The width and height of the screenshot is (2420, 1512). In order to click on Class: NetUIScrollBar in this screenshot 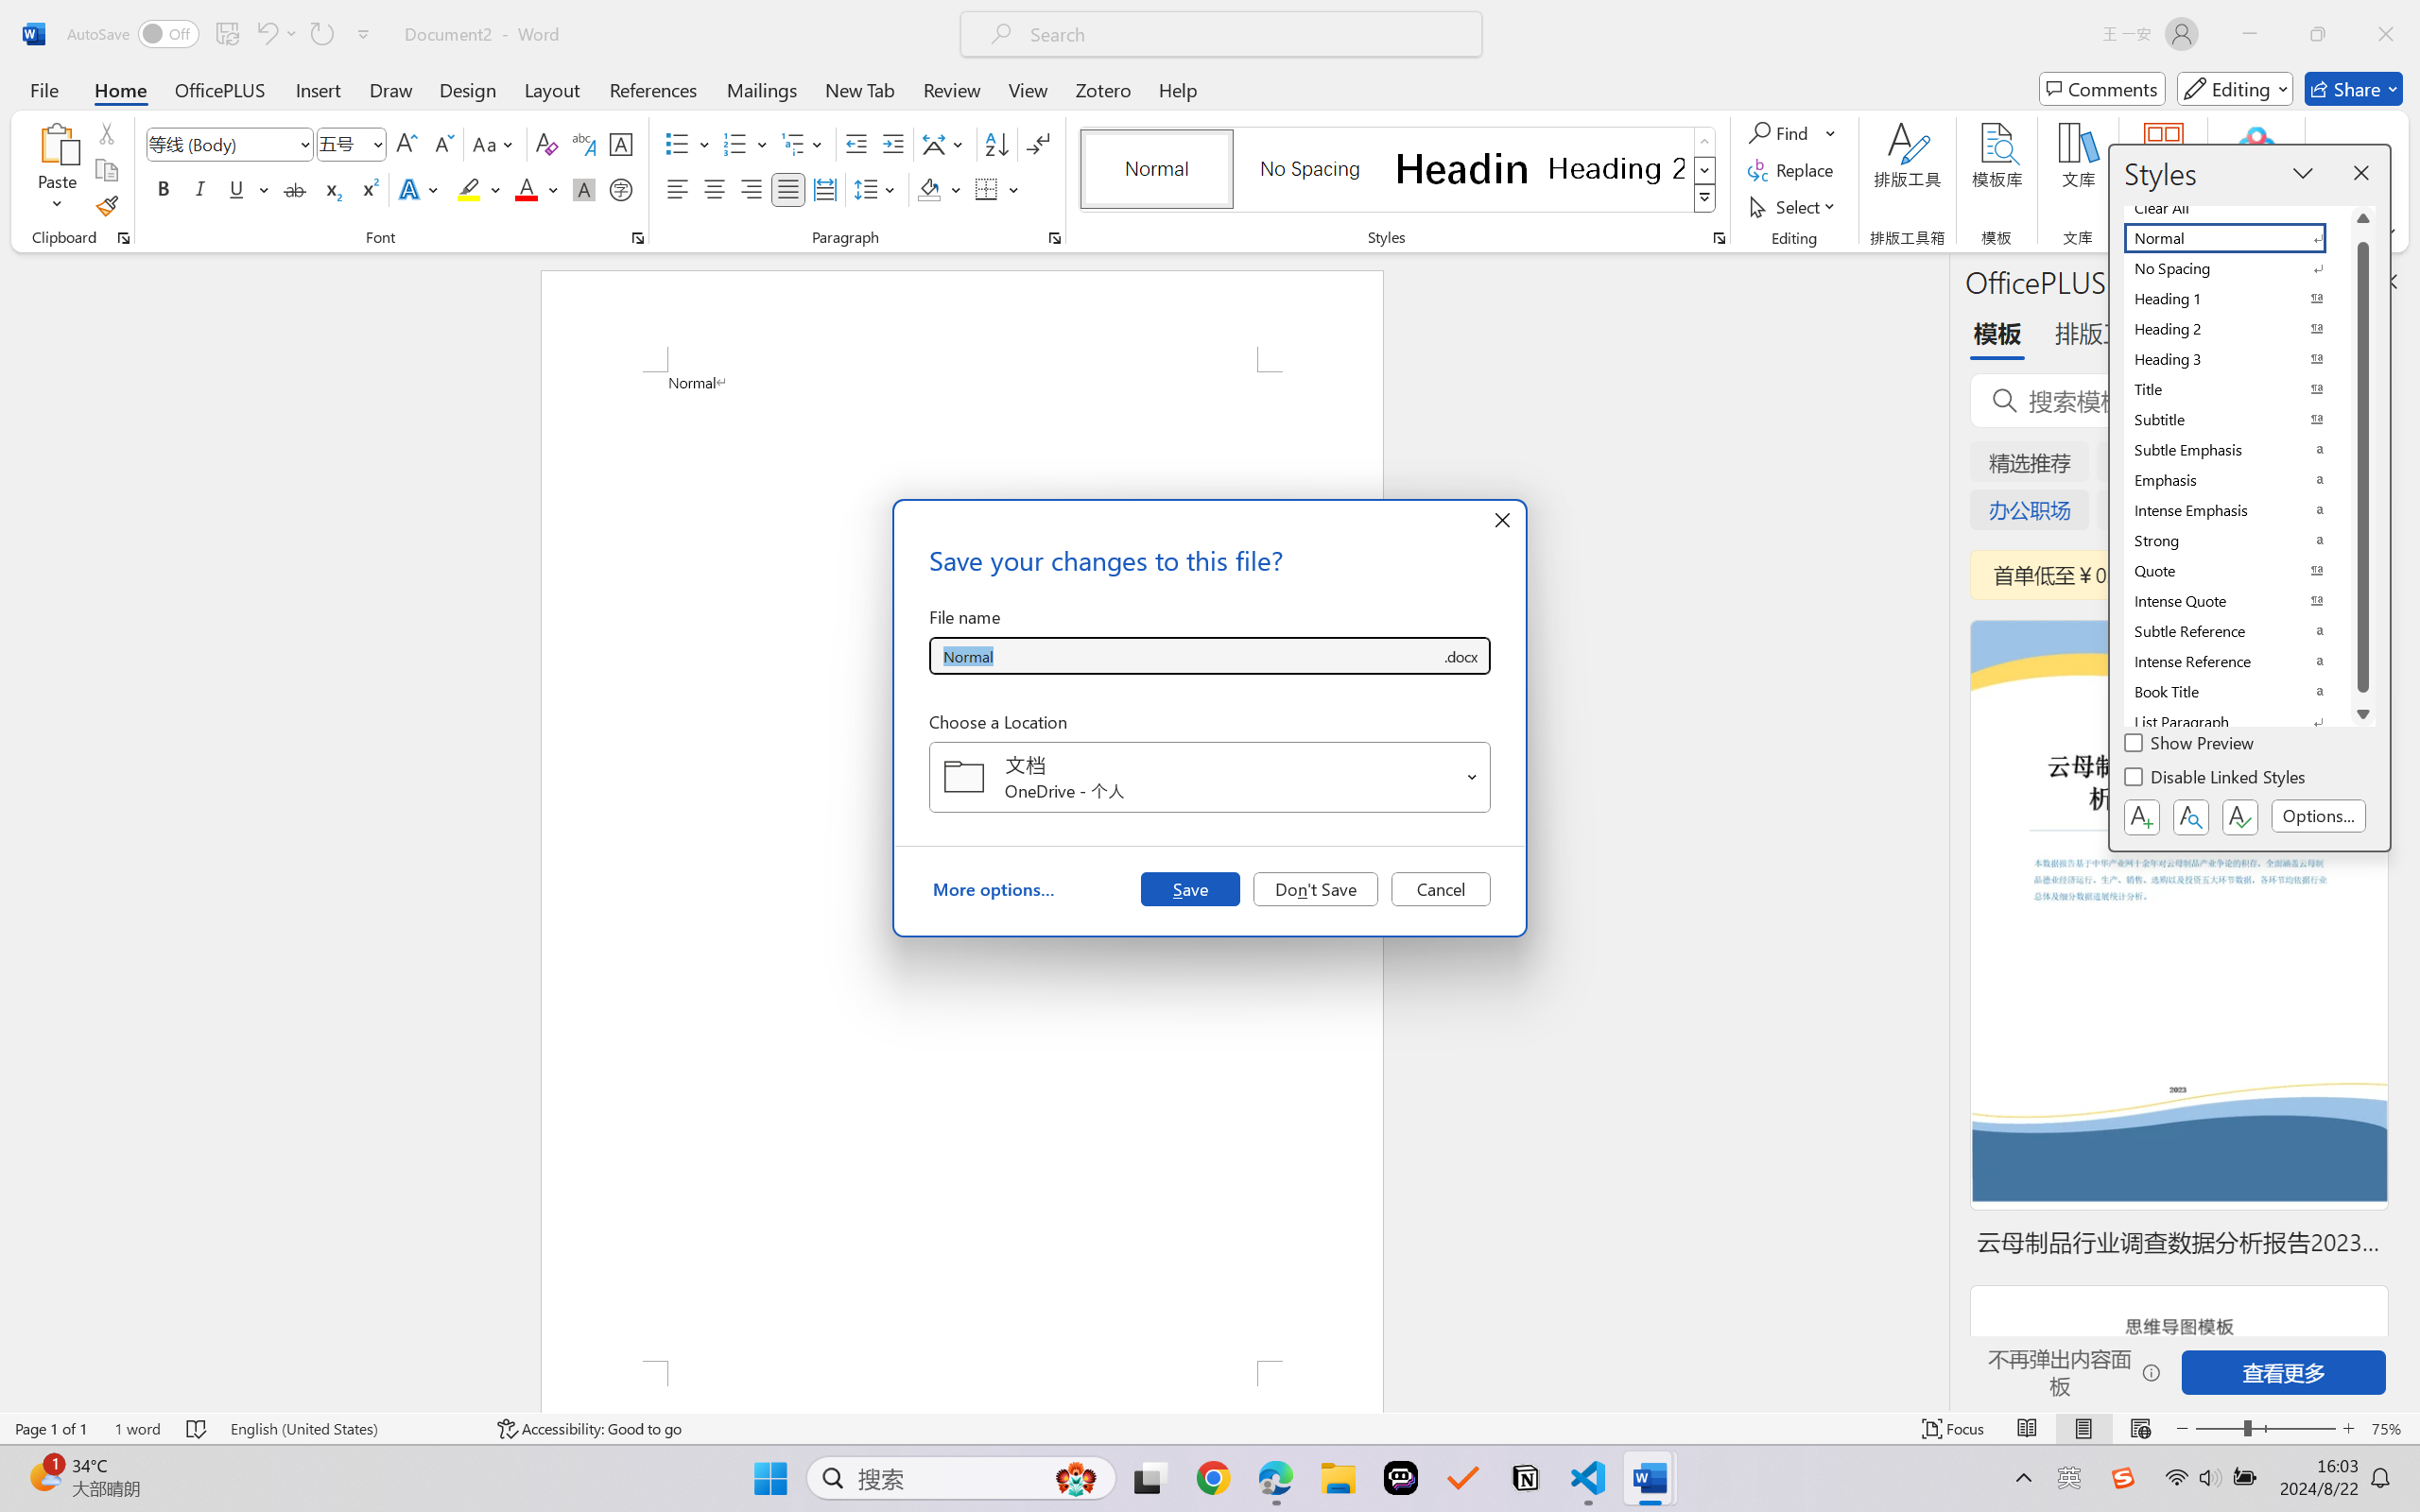, I will do `click(1936, 832)`.